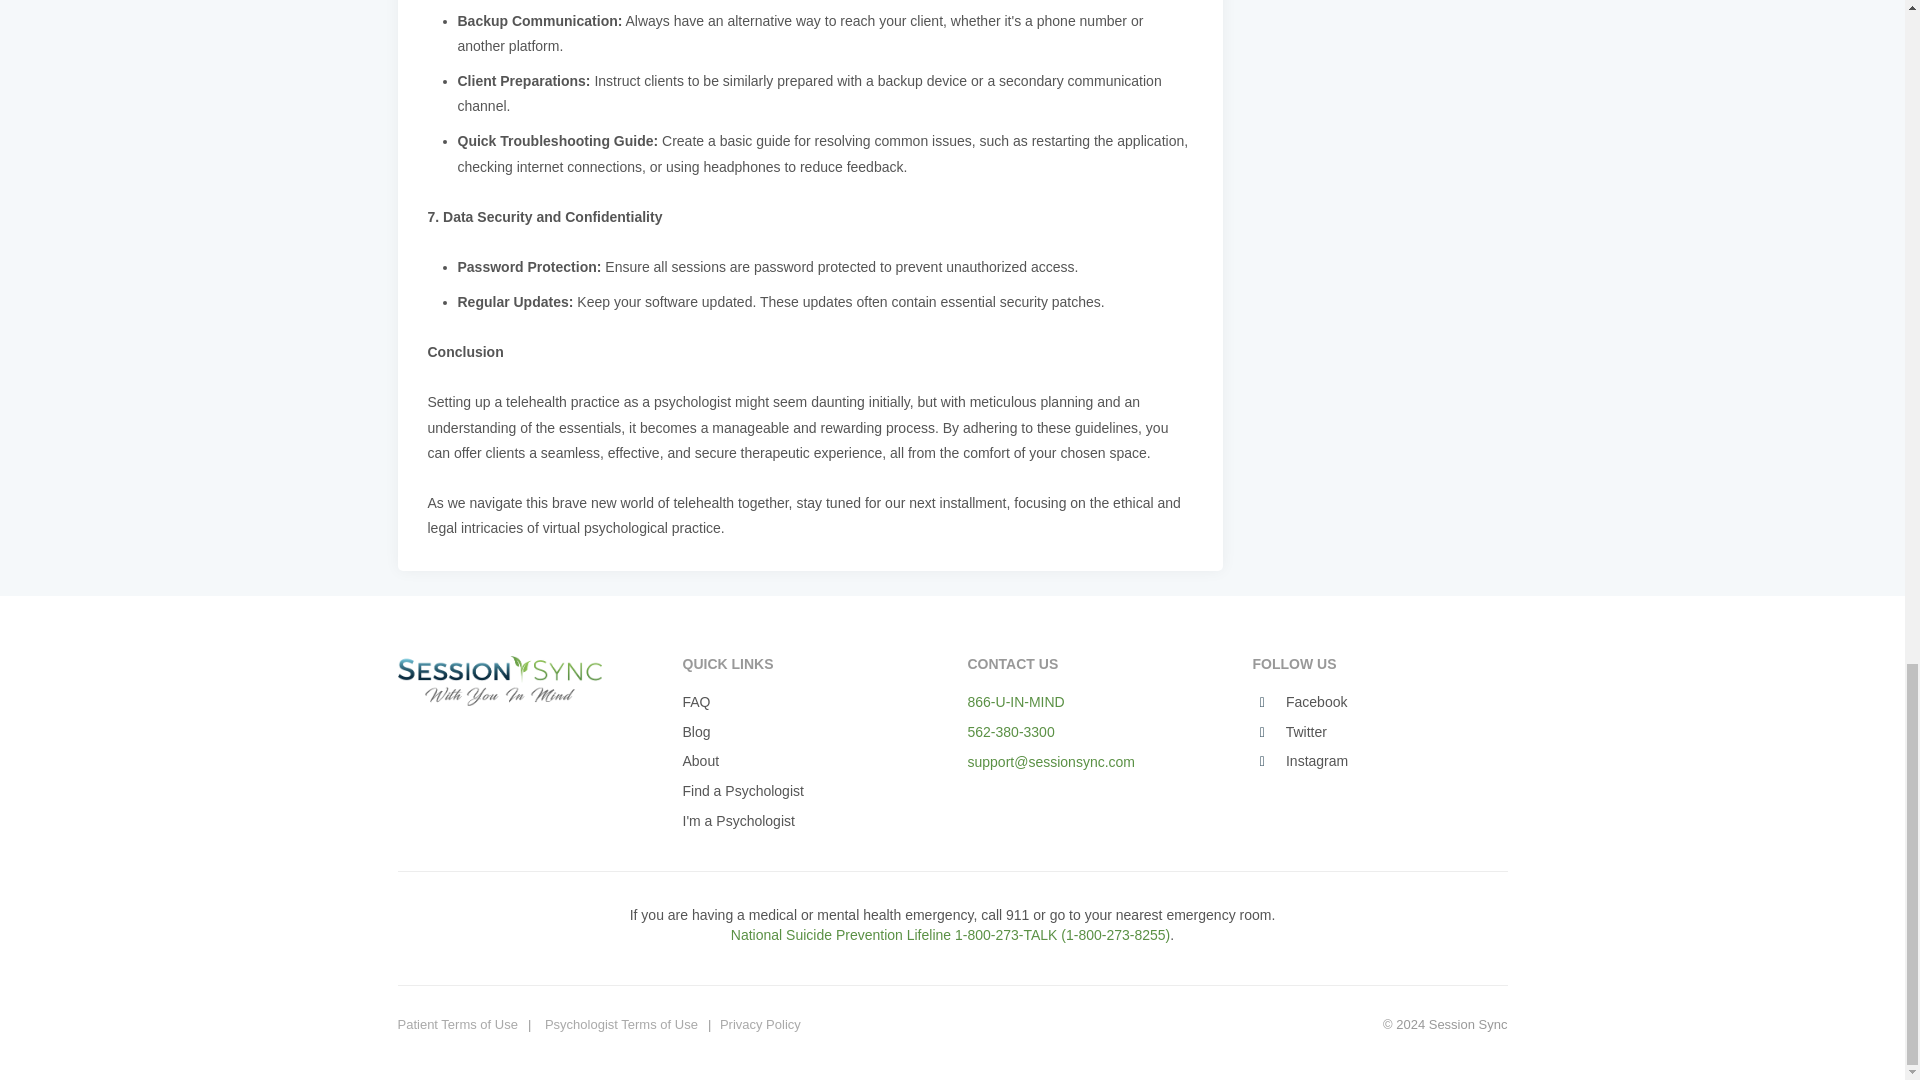  What do you see at coordinates (458, 1024) in the screenshot?
I see `Patient Terms of Use` at bounding box center [458, 1024].